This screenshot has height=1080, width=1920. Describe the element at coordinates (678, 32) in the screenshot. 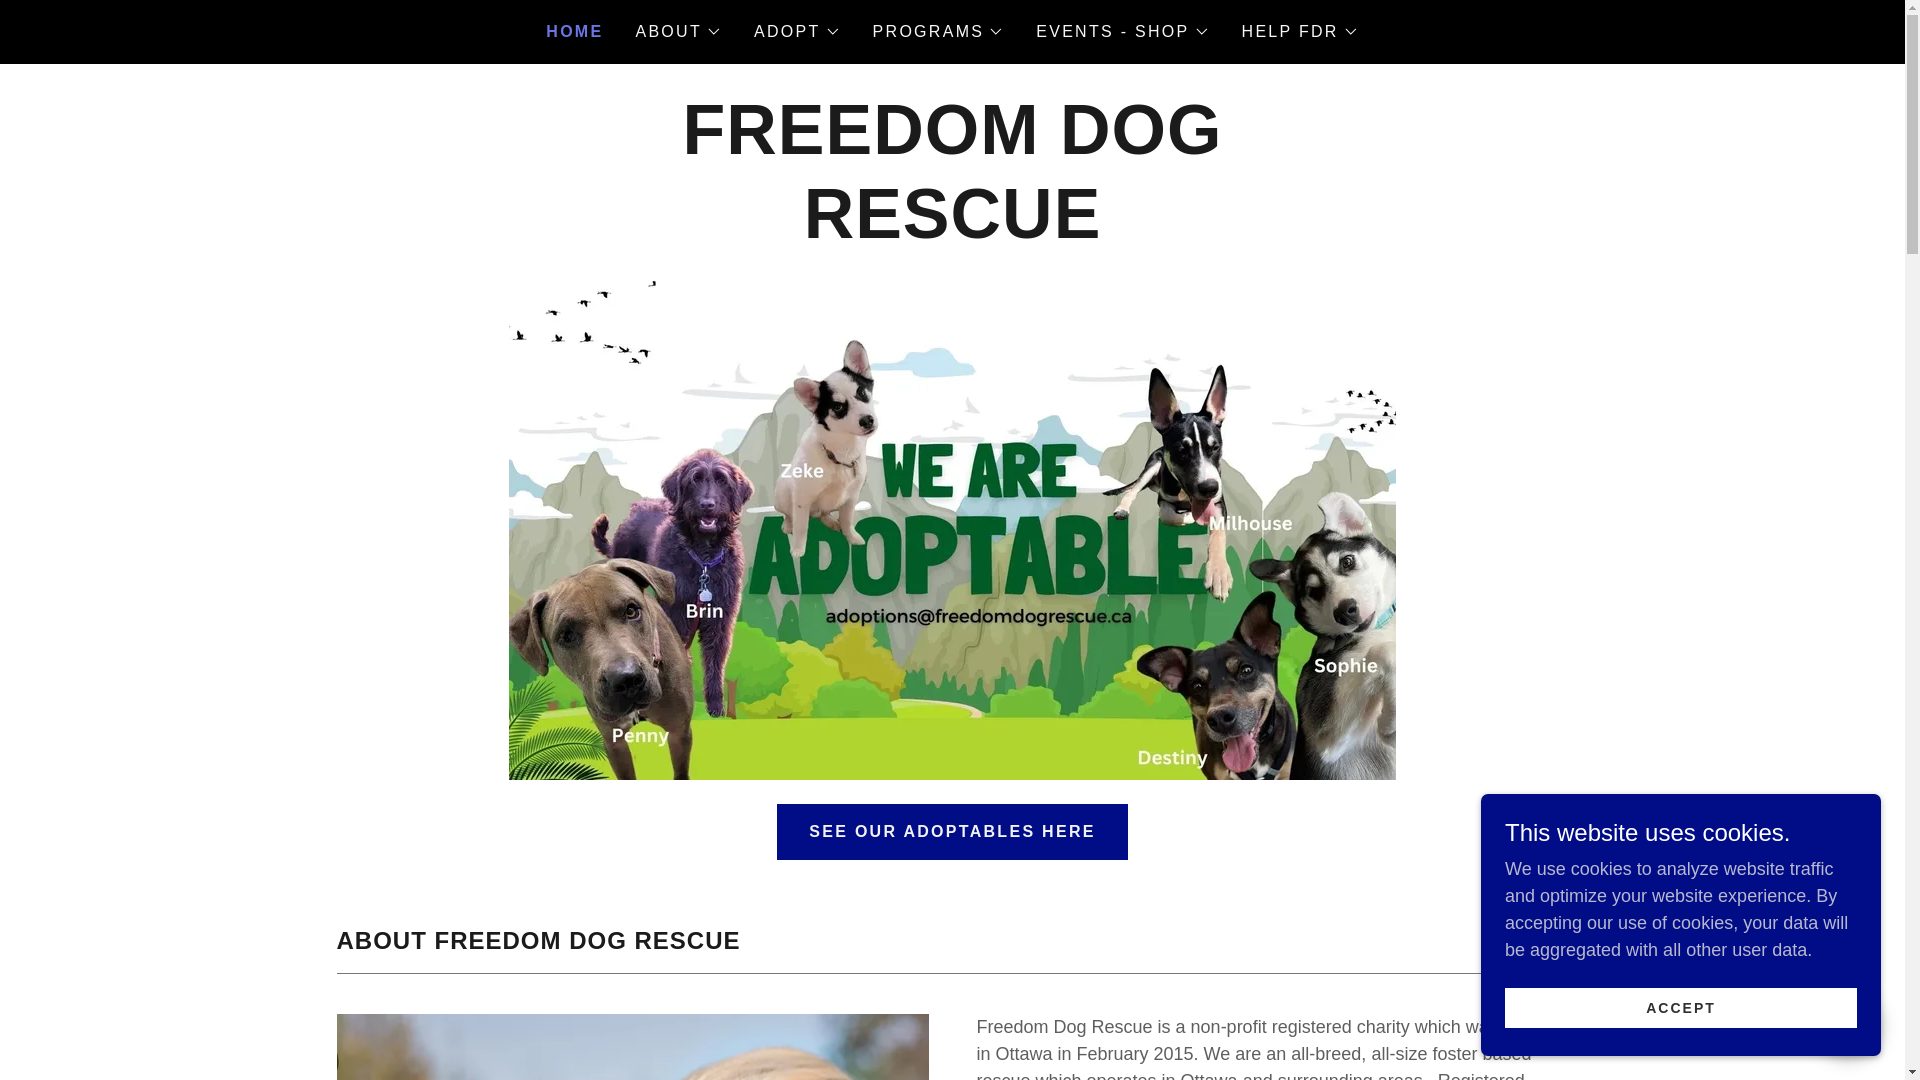

I see `ABOUT` at that location.